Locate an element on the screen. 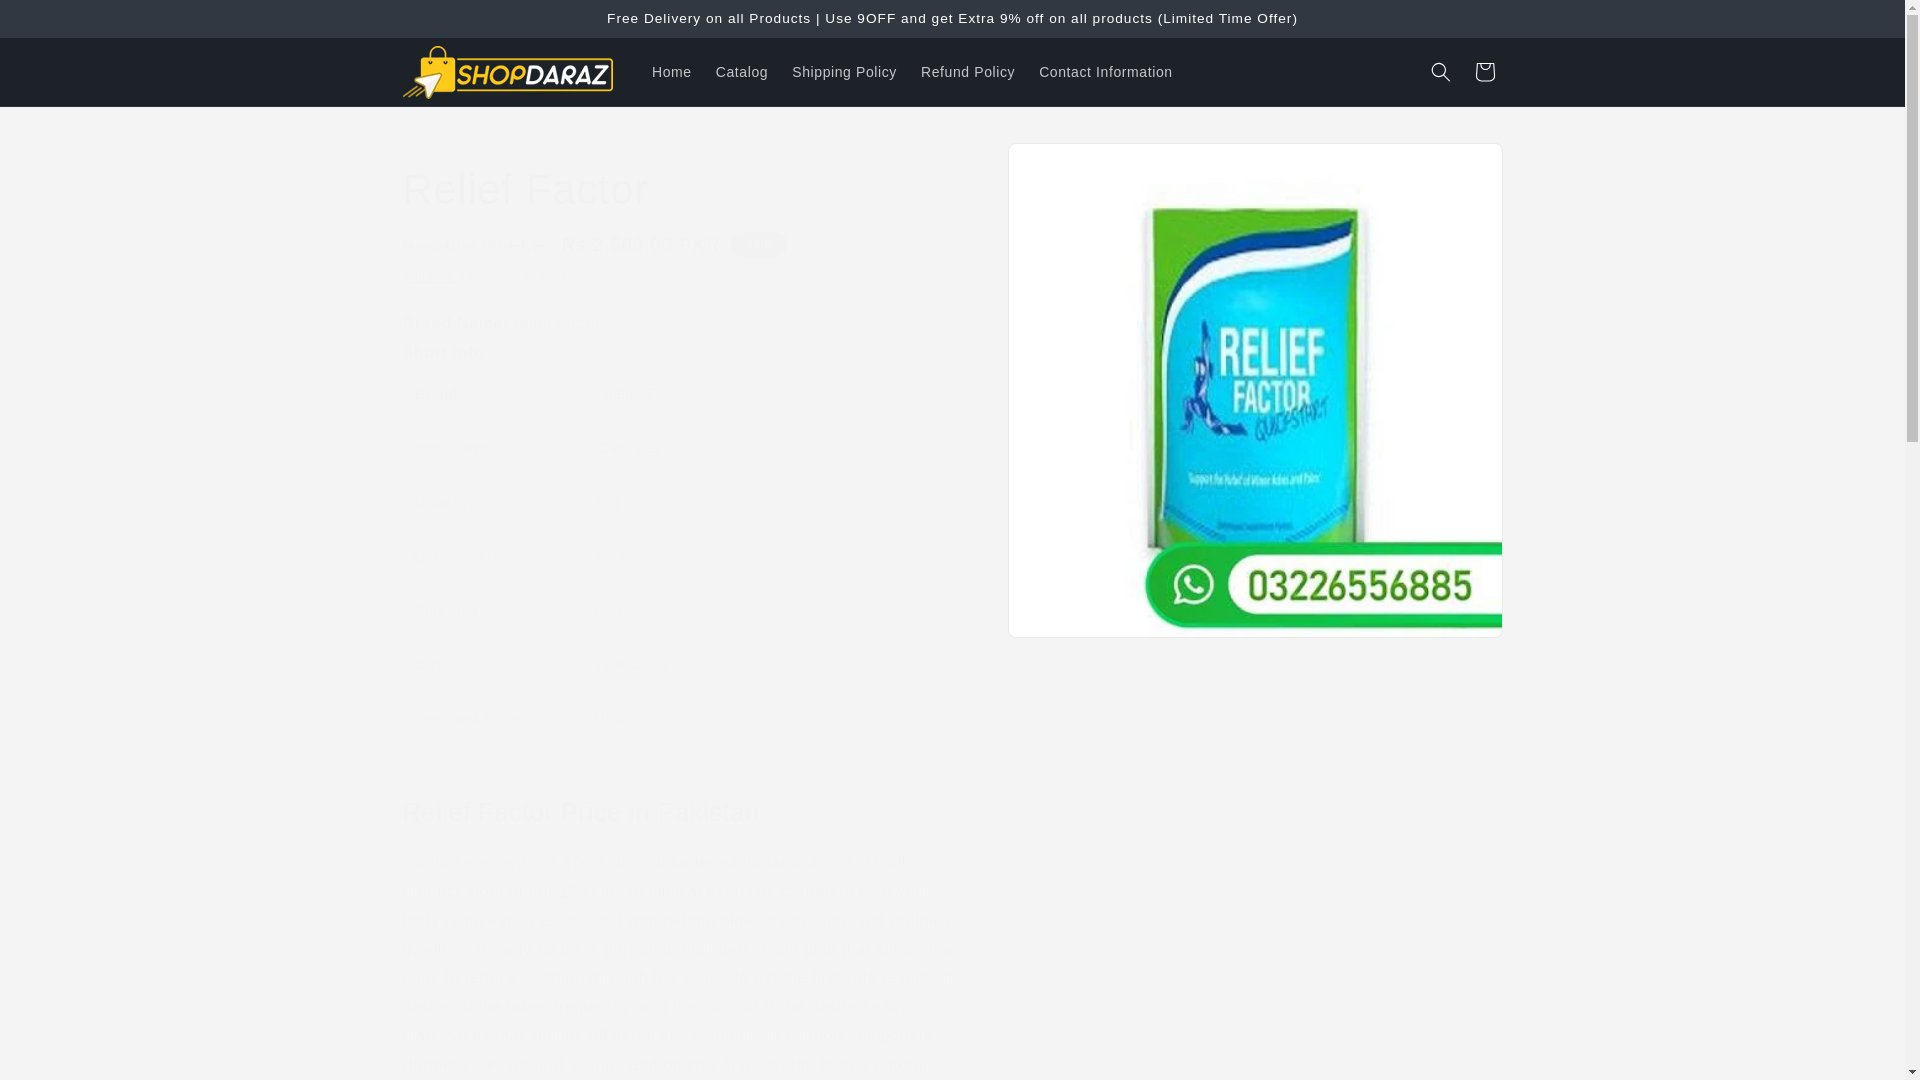  Skip to content is located at coordinates (60, 23).